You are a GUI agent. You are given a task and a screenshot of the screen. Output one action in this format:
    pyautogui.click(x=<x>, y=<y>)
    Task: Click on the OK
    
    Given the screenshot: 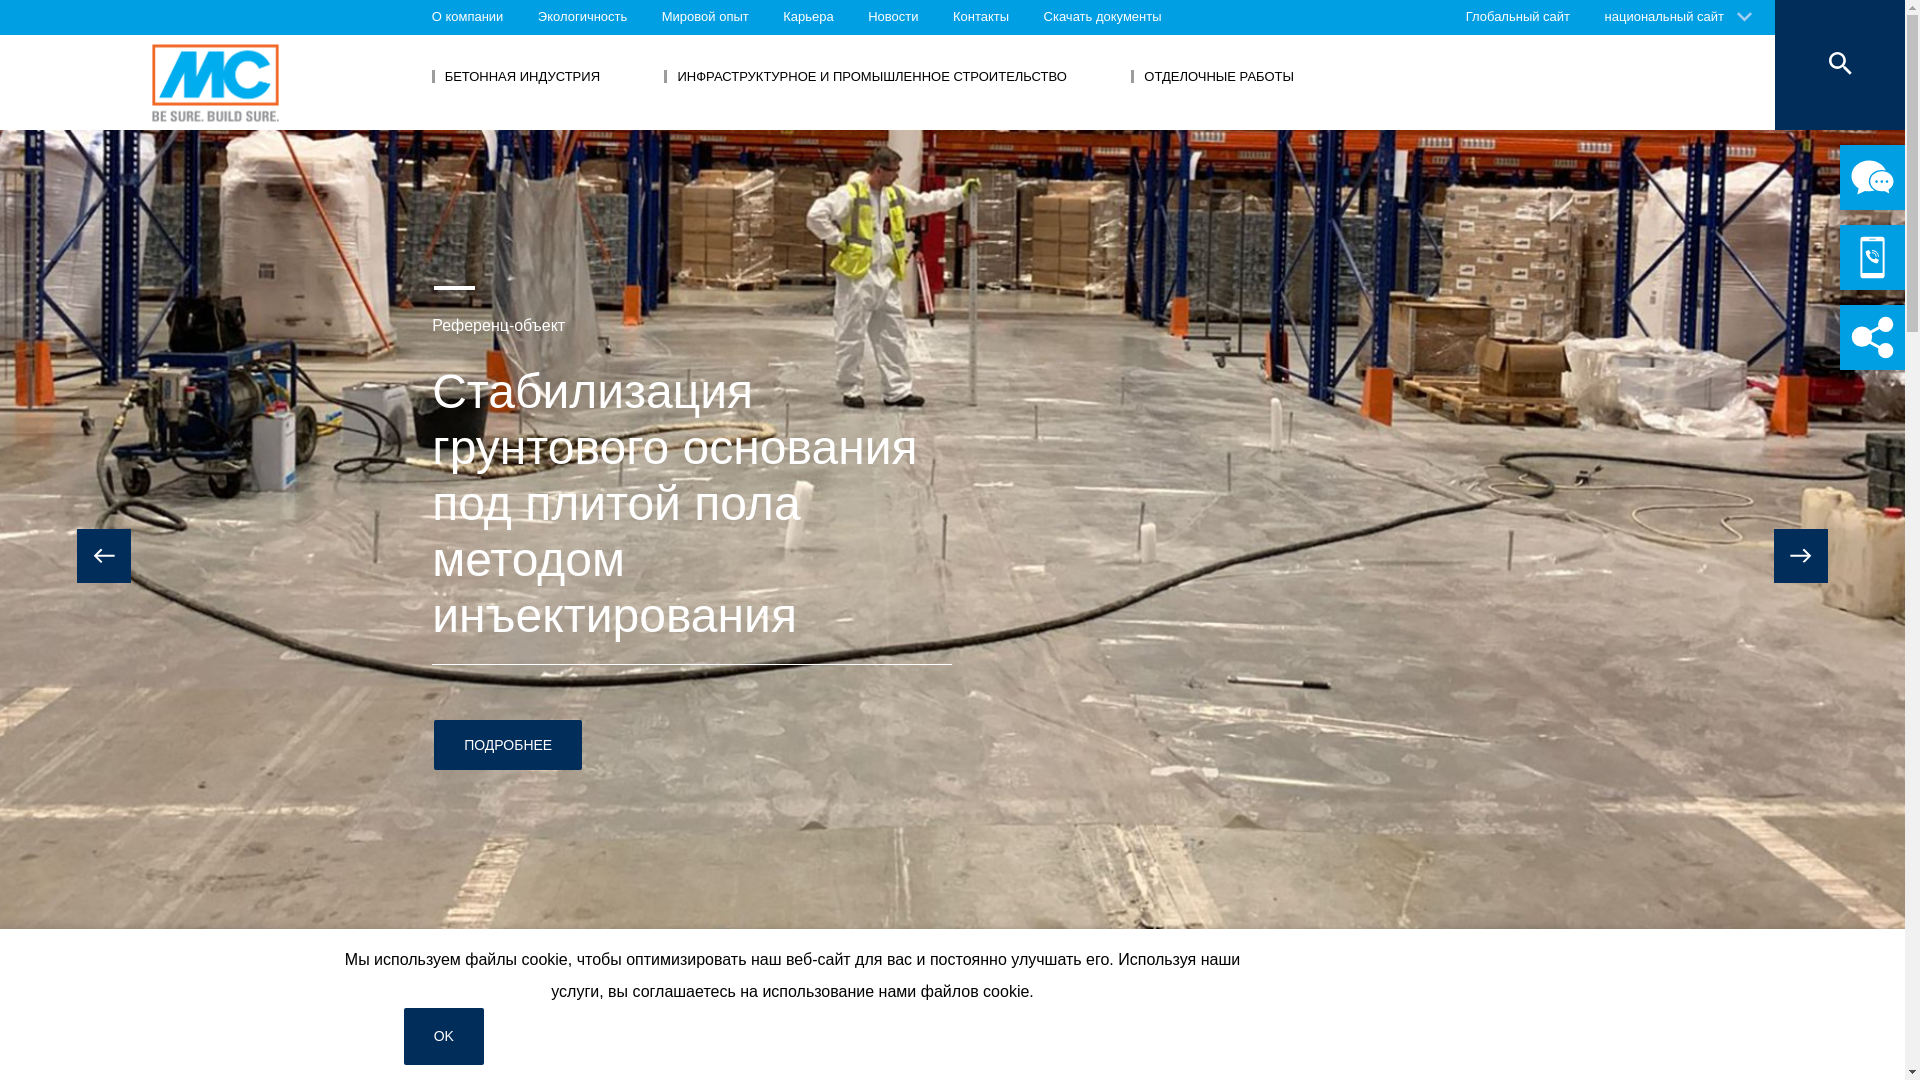 What is the action you would take?
    pyautogui.click(x=444, y=1036)
    